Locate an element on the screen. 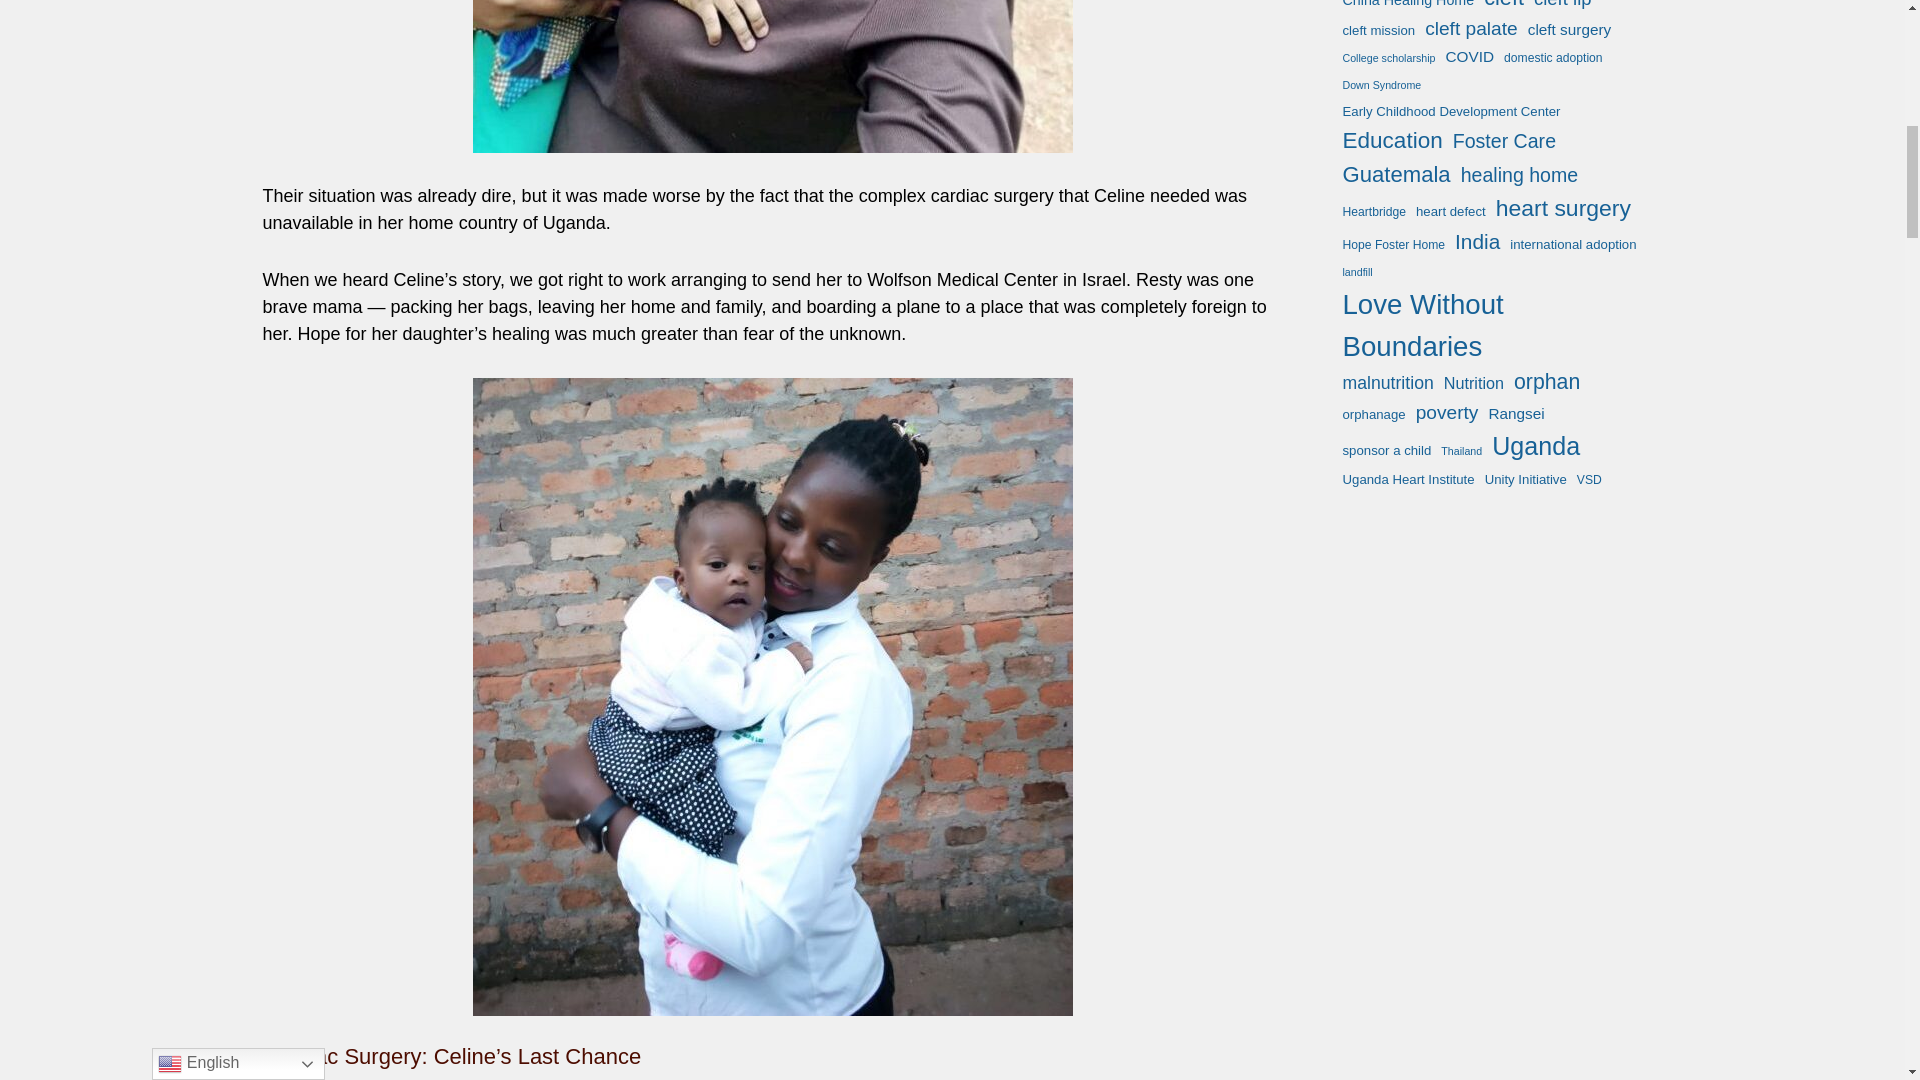 This screenshot has width=1920, height=1080. China Healing Home is located at coordinates (1408, 5).